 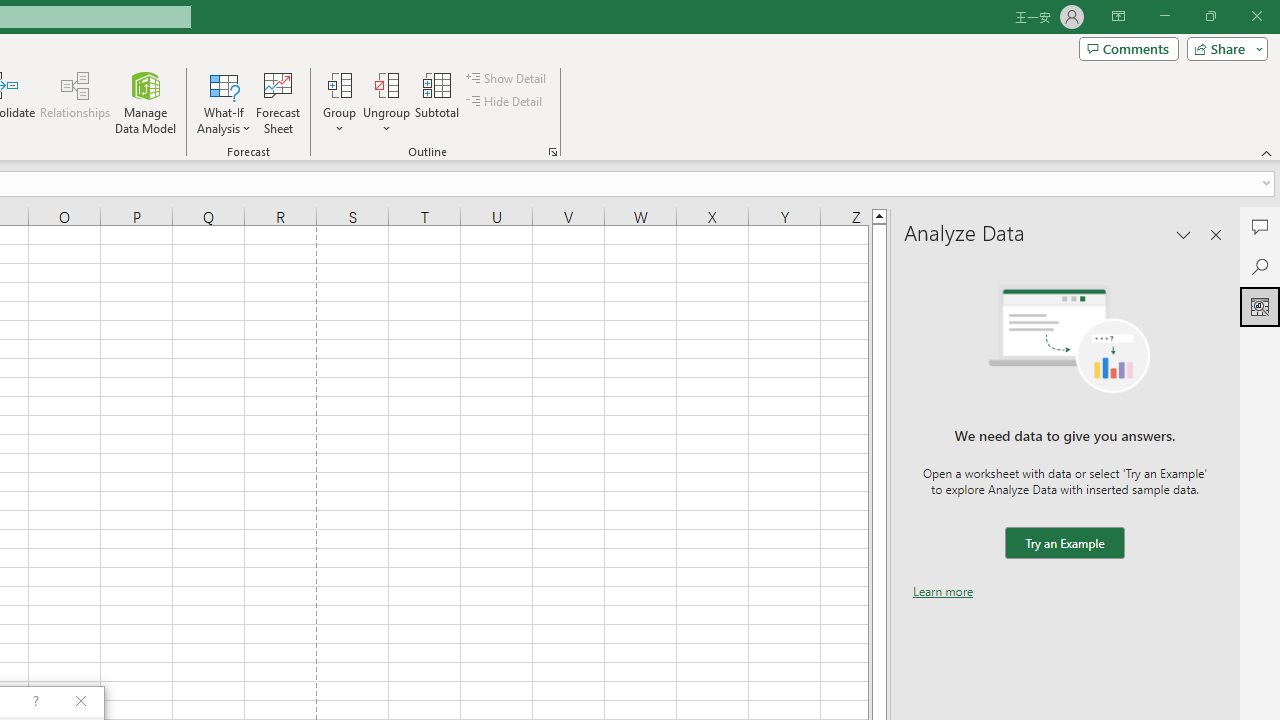 I want to click on We need data to give you answers. Try an Example, so click(x=1064, y=544).